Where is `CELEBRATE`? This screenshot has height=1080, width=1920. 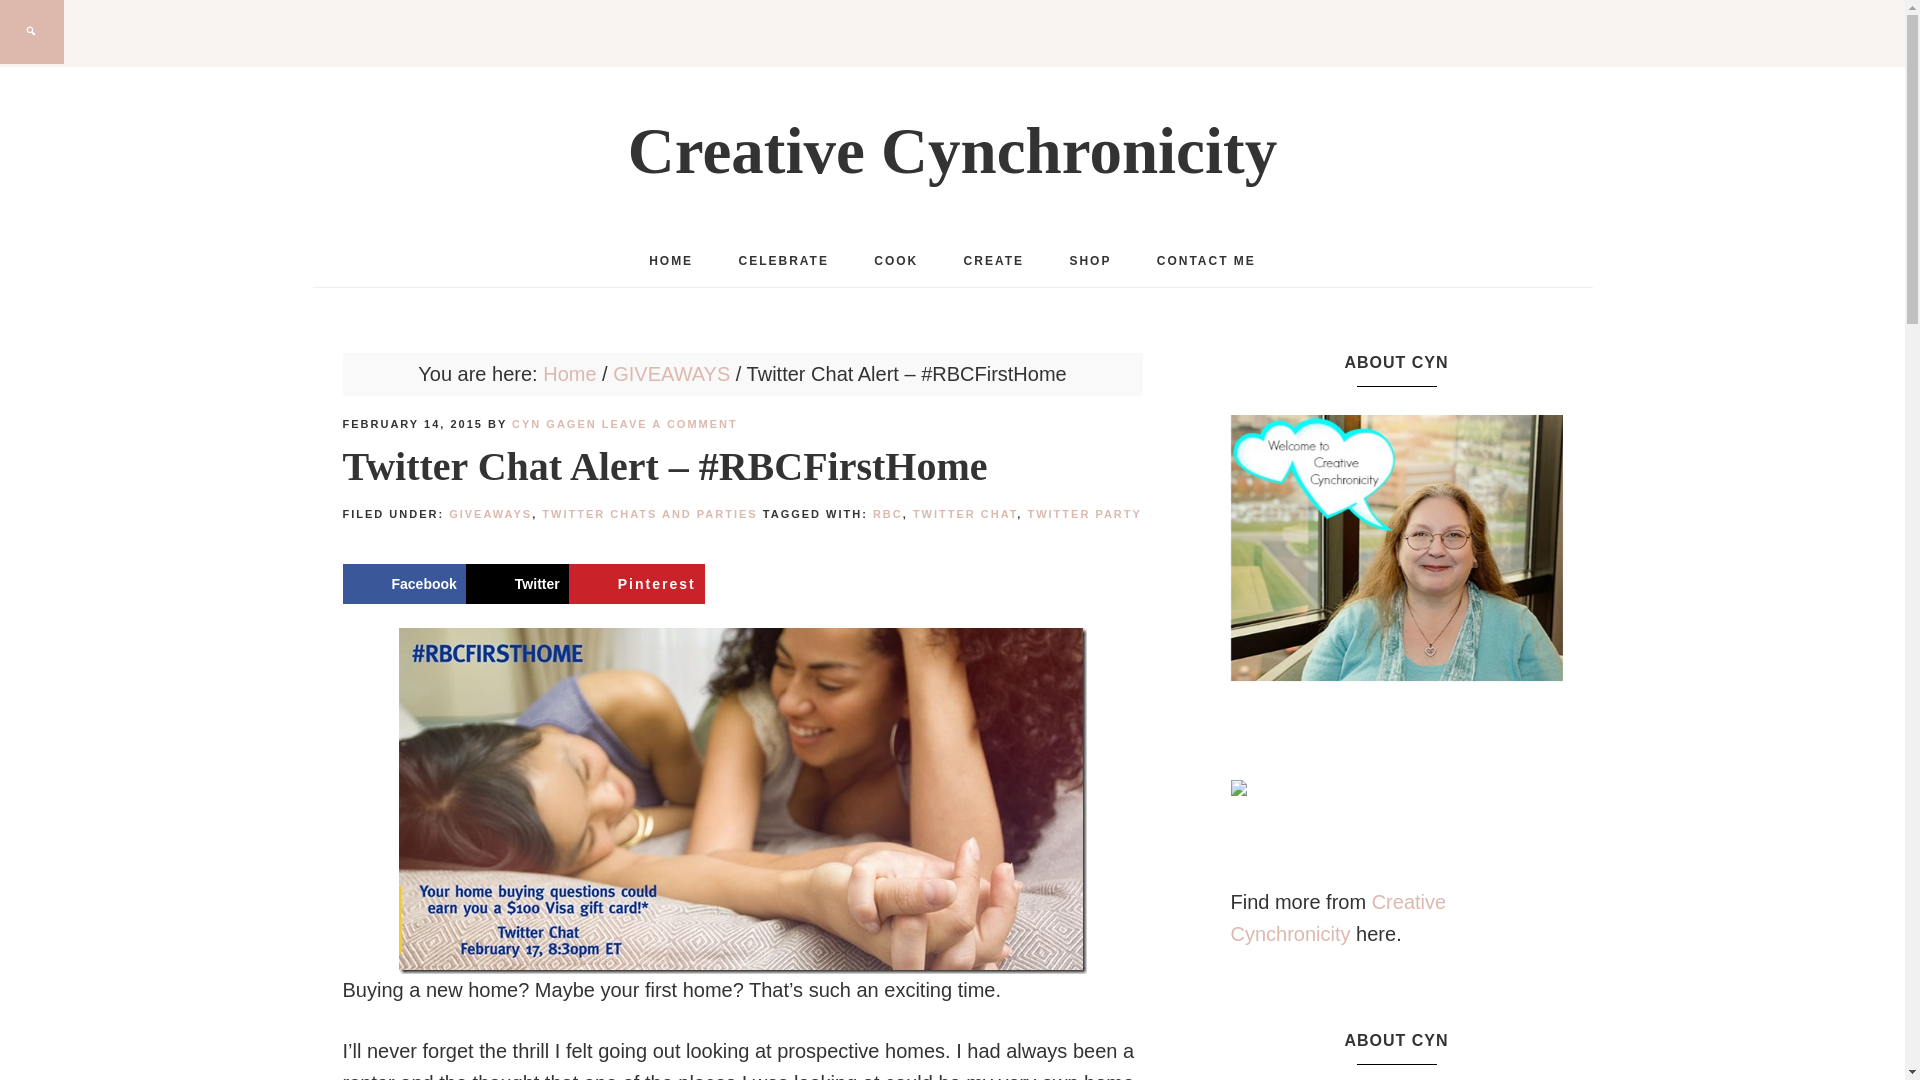
CELEBRATE is located at coordinates (783, 261).